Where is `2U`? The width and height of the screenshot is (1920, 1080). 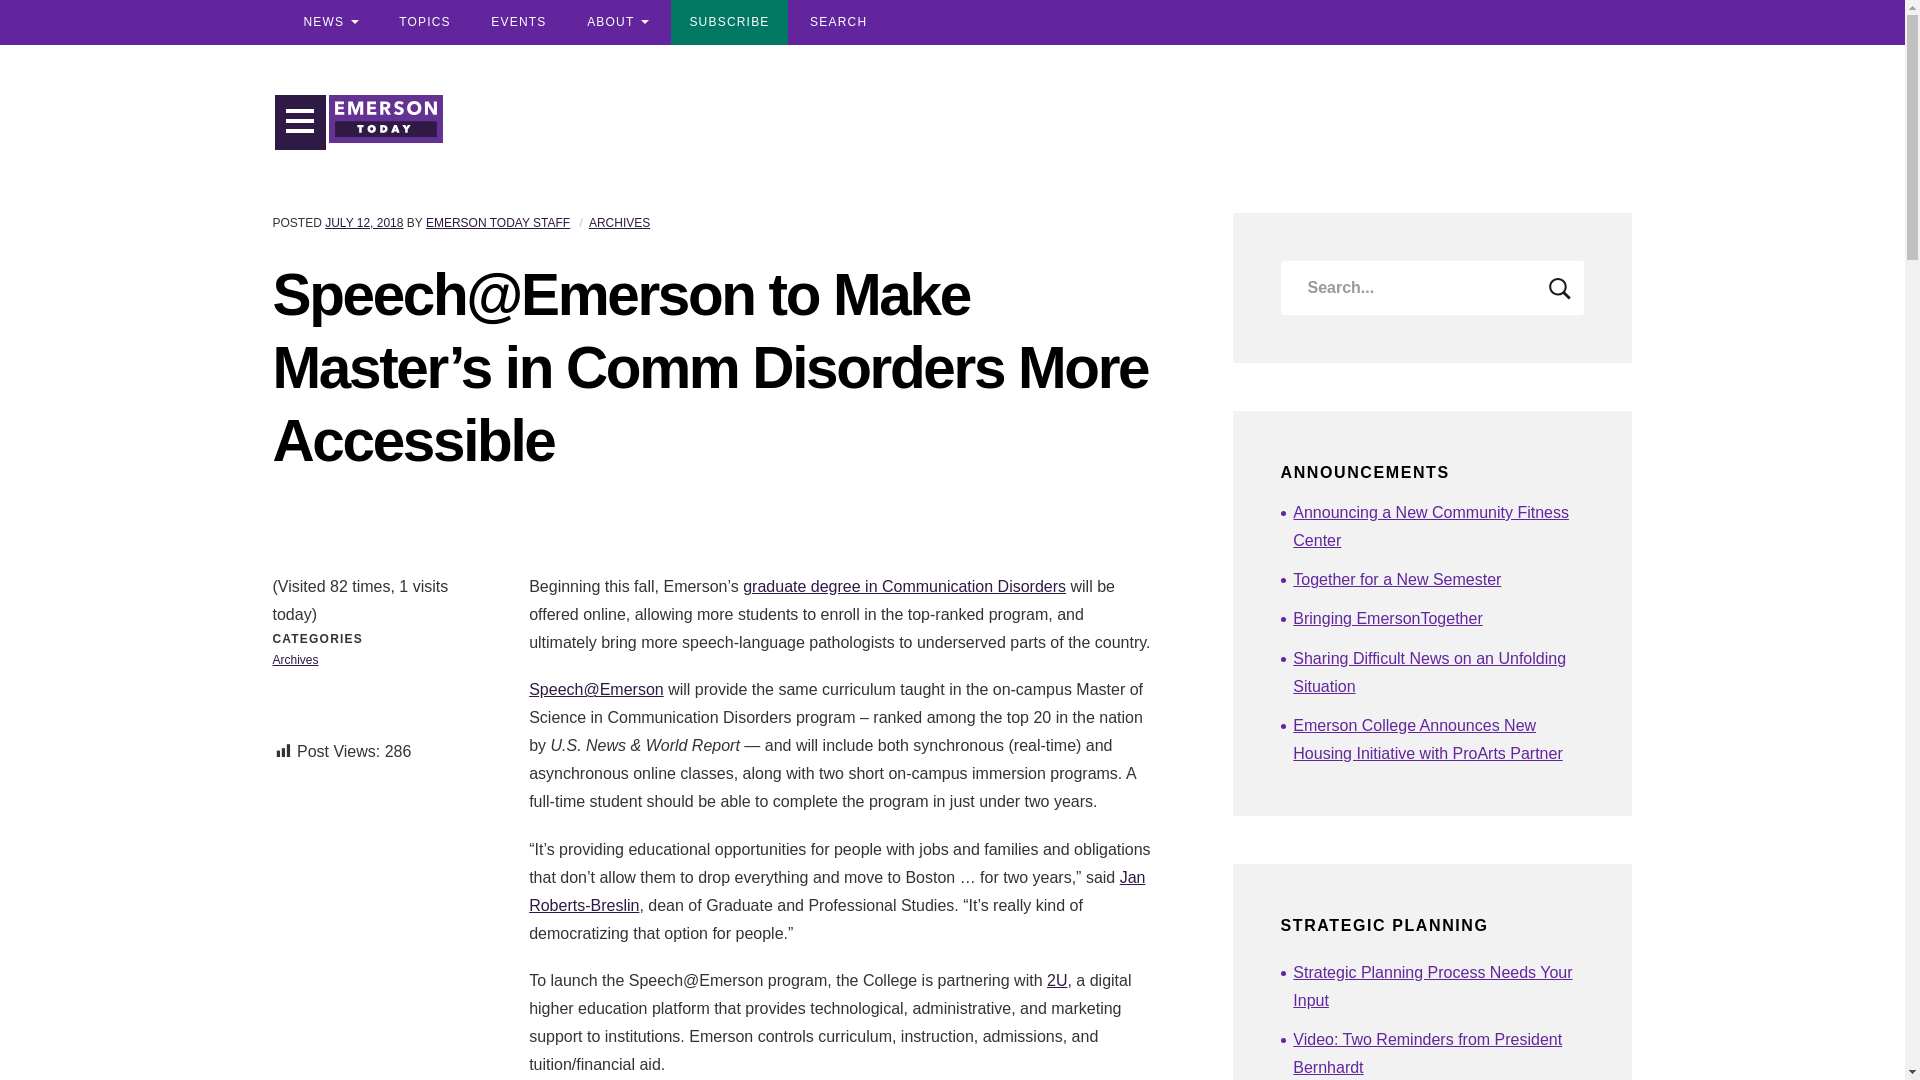
2U is located at coordinates (1056, 980).